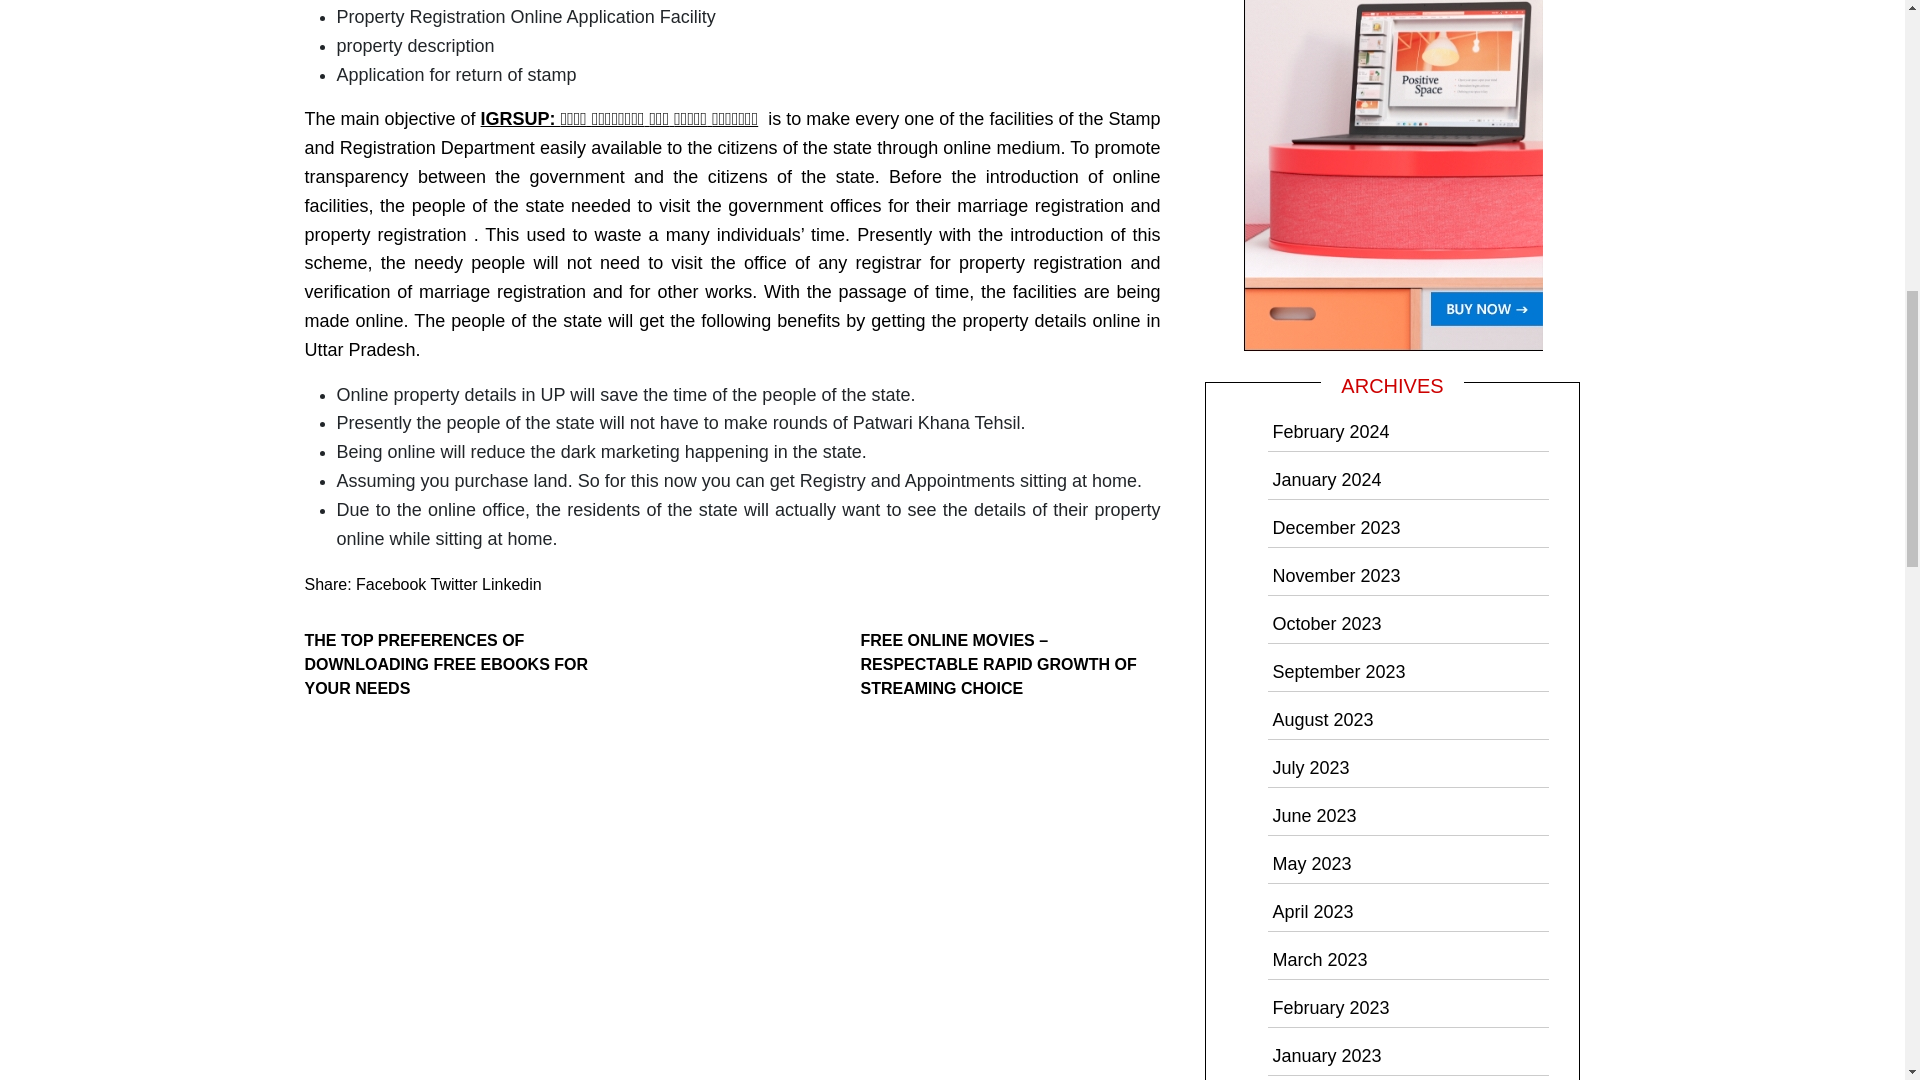 The width and height of the screenshot is (1920, 1080). I want to click on December 2023, so click(1335, 528).